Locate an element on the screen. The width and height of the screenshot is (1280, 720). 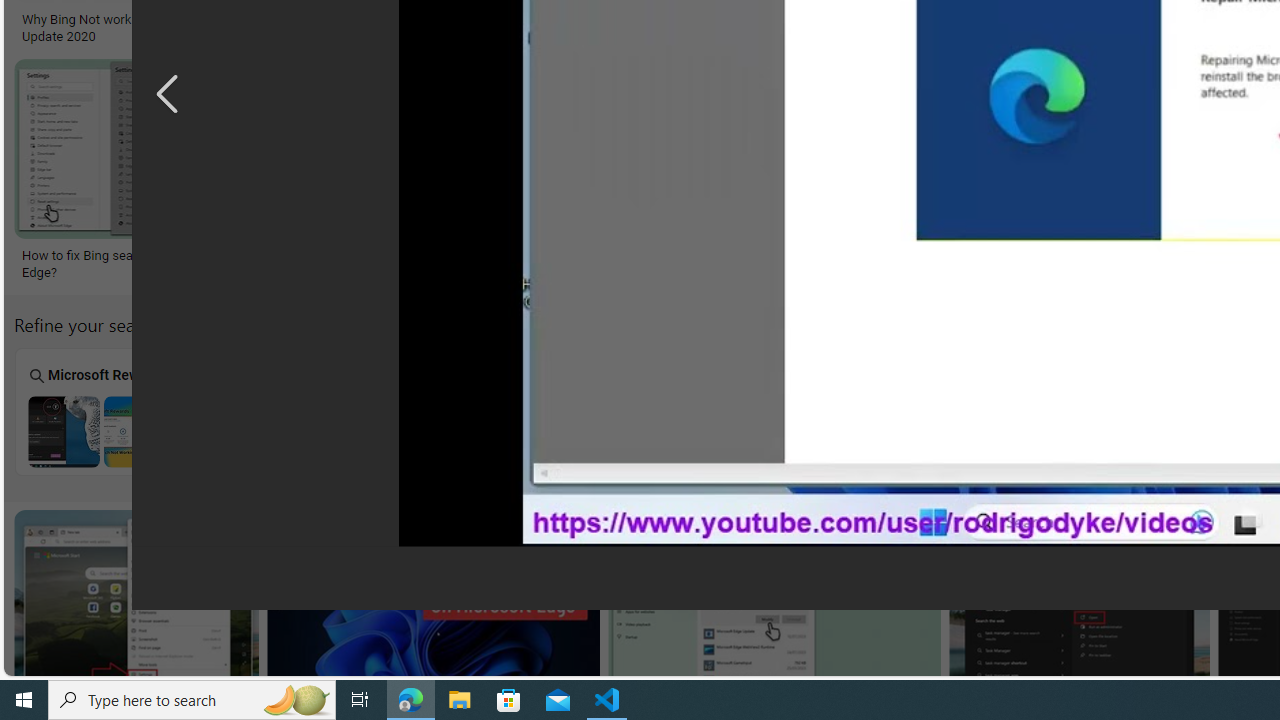
Bing Tablet Search Not Working Tablet is located at coordinates (642, 411).